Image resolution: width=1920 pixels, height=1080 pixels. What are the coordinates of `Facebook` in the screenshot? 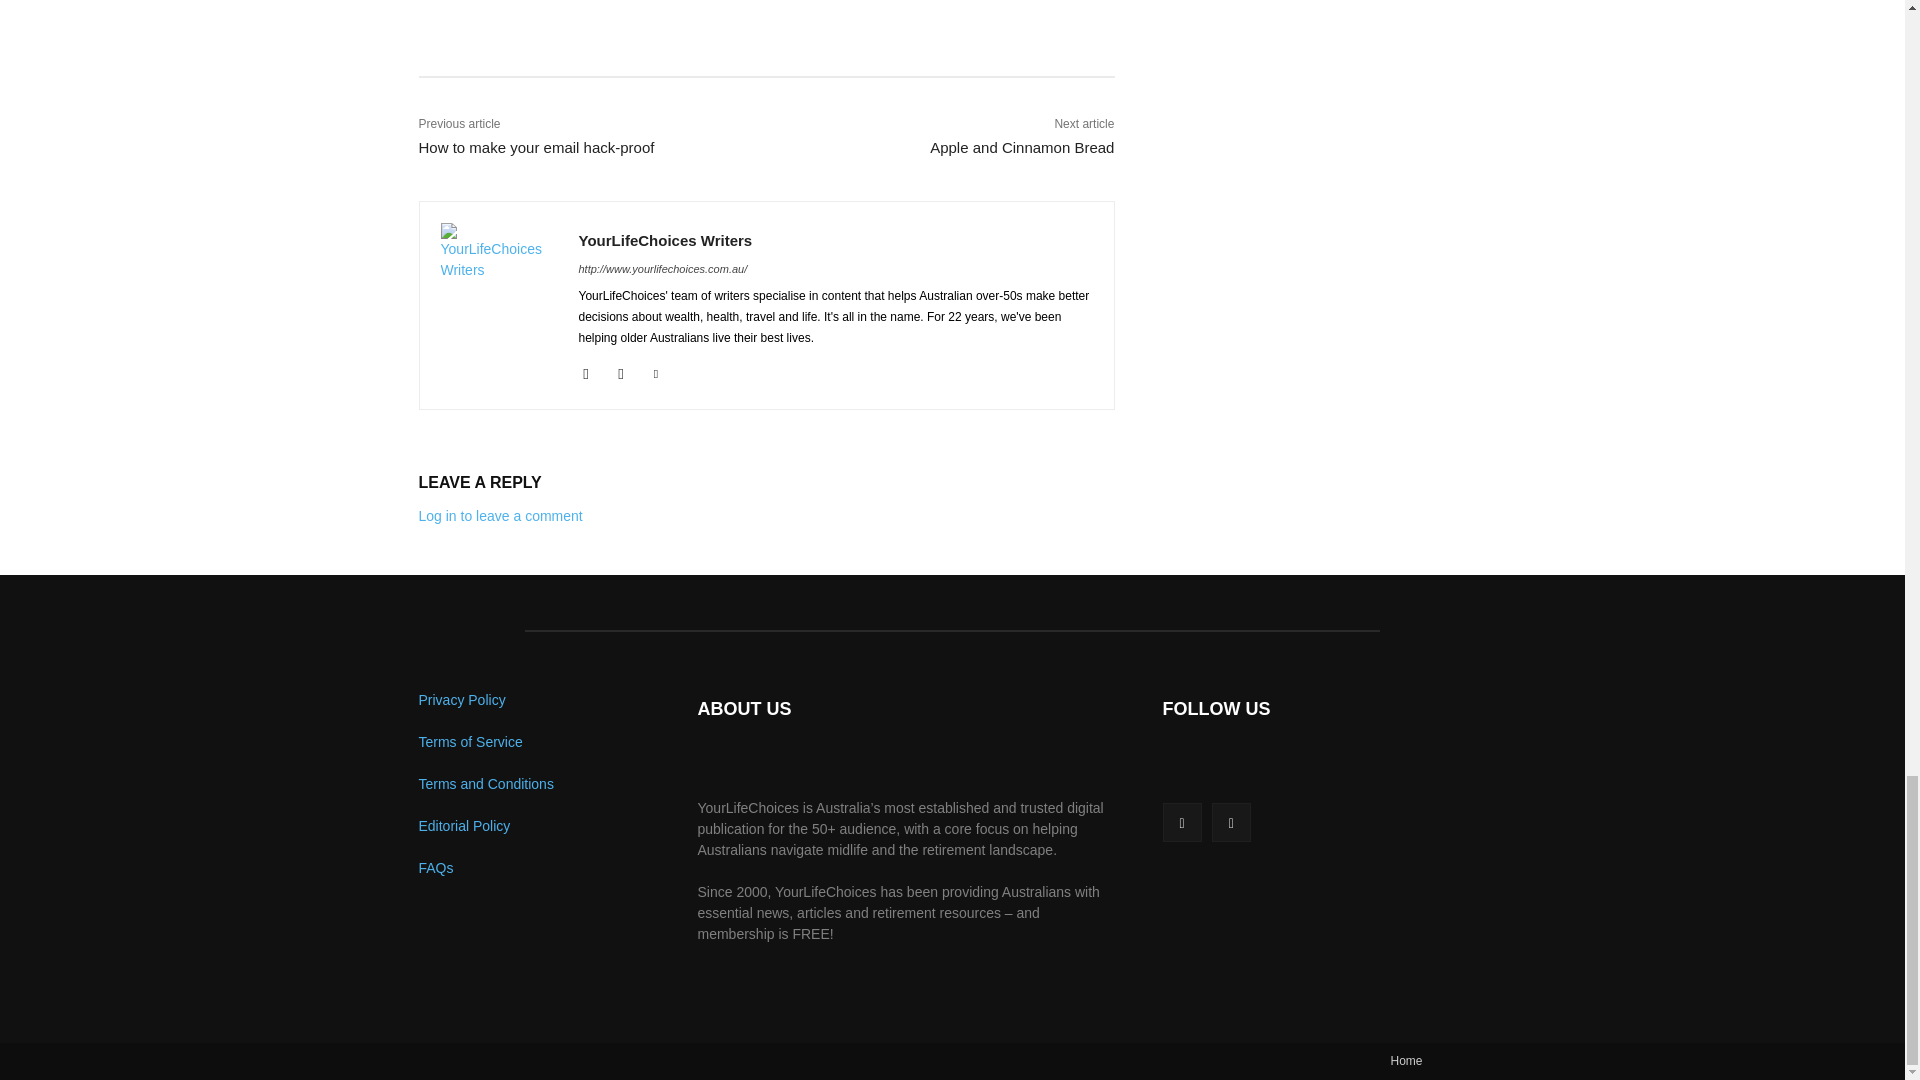 It's located at (585, 370).